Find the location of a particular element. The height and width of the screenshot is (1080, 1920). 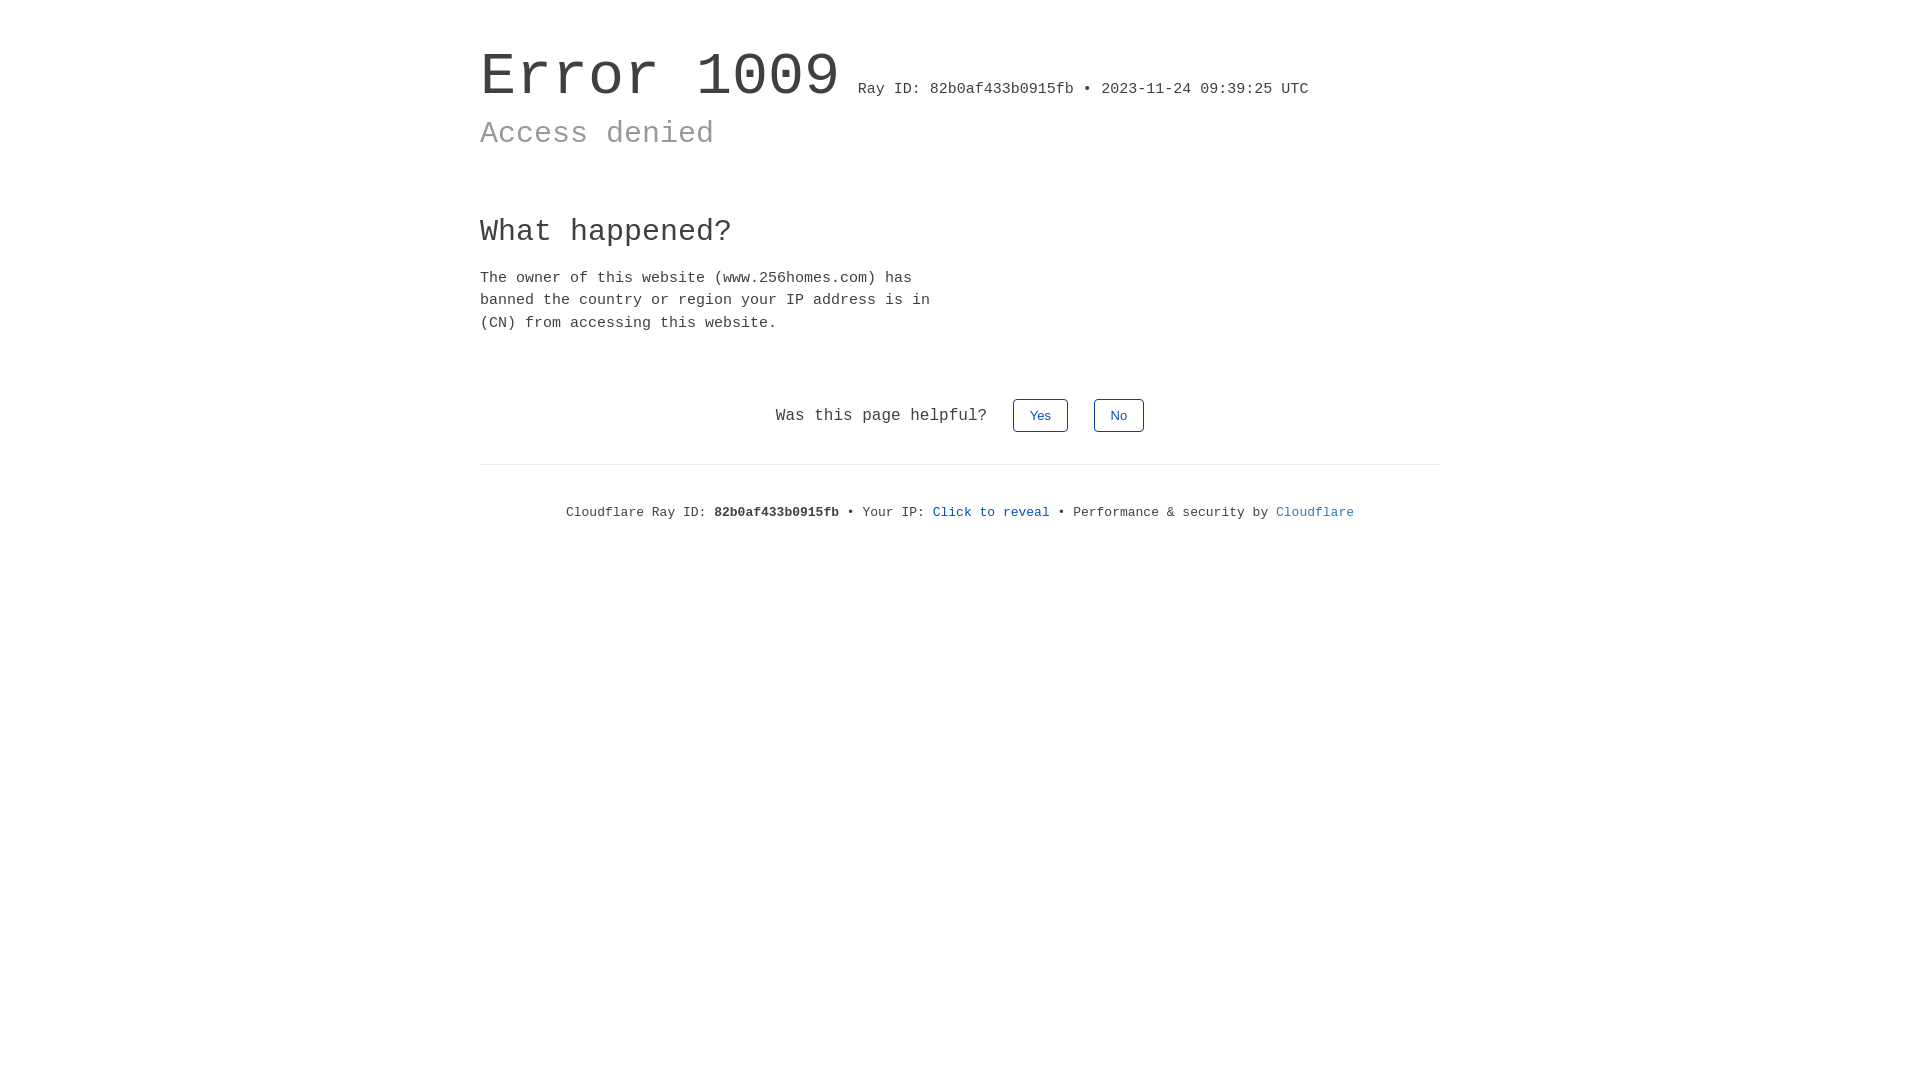

No is located at coordinates (1120, 416).